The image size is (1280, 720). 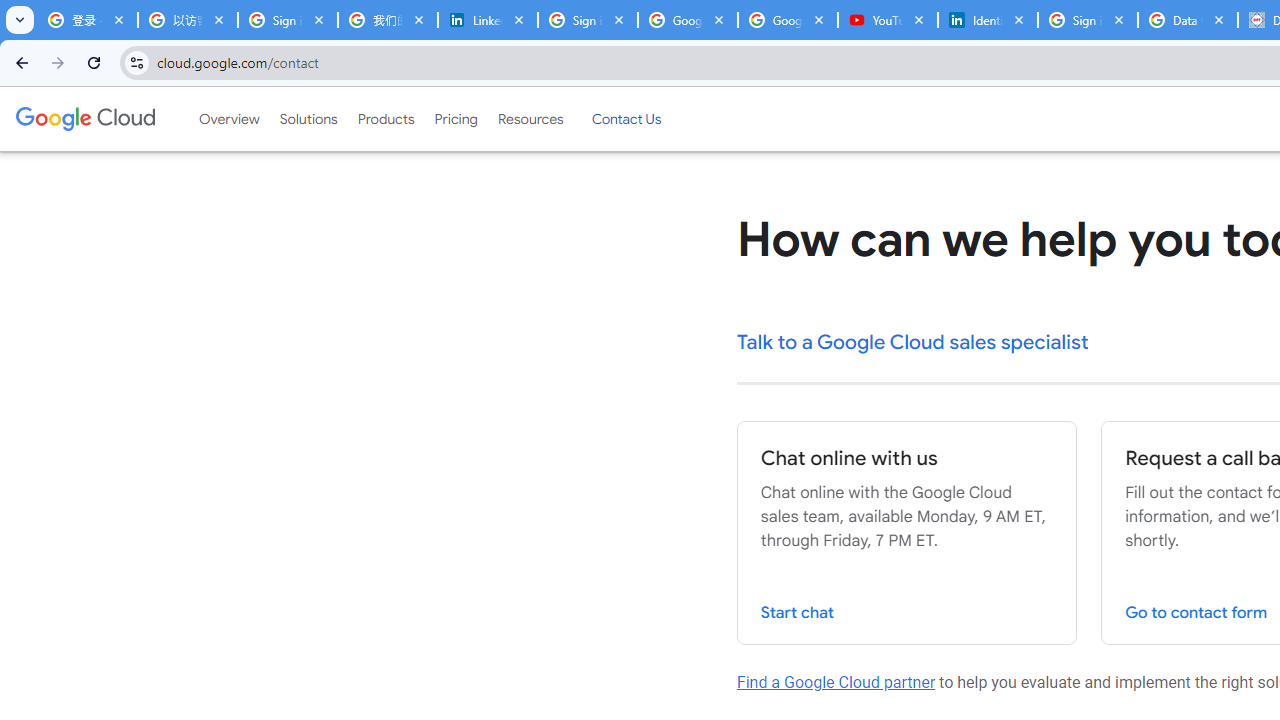 What do you see at coordinates (530, 119) in the screenshot?
I see `Resources` at bounding box center [530, 119].